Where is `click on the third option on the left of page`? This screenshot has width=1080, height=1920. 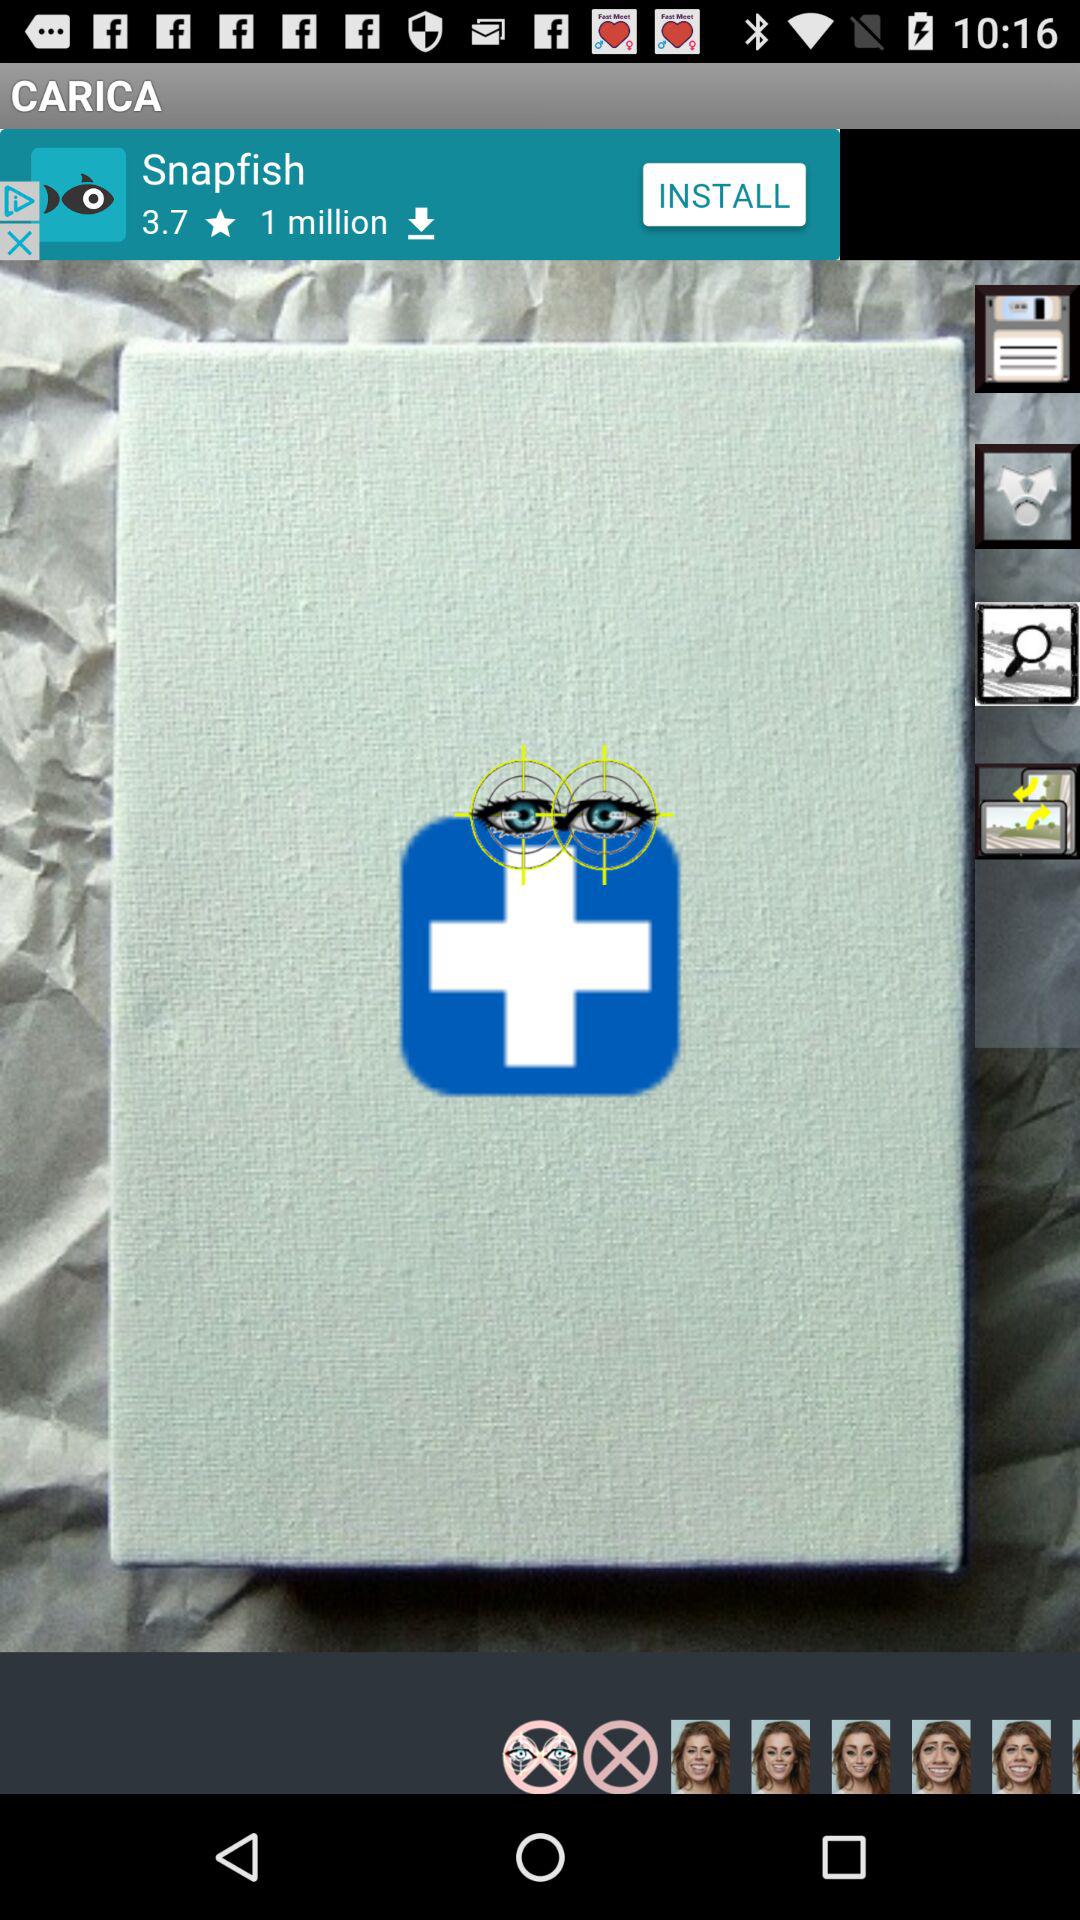
click on the third option on the left of page is located at coordinates (1028, 654).